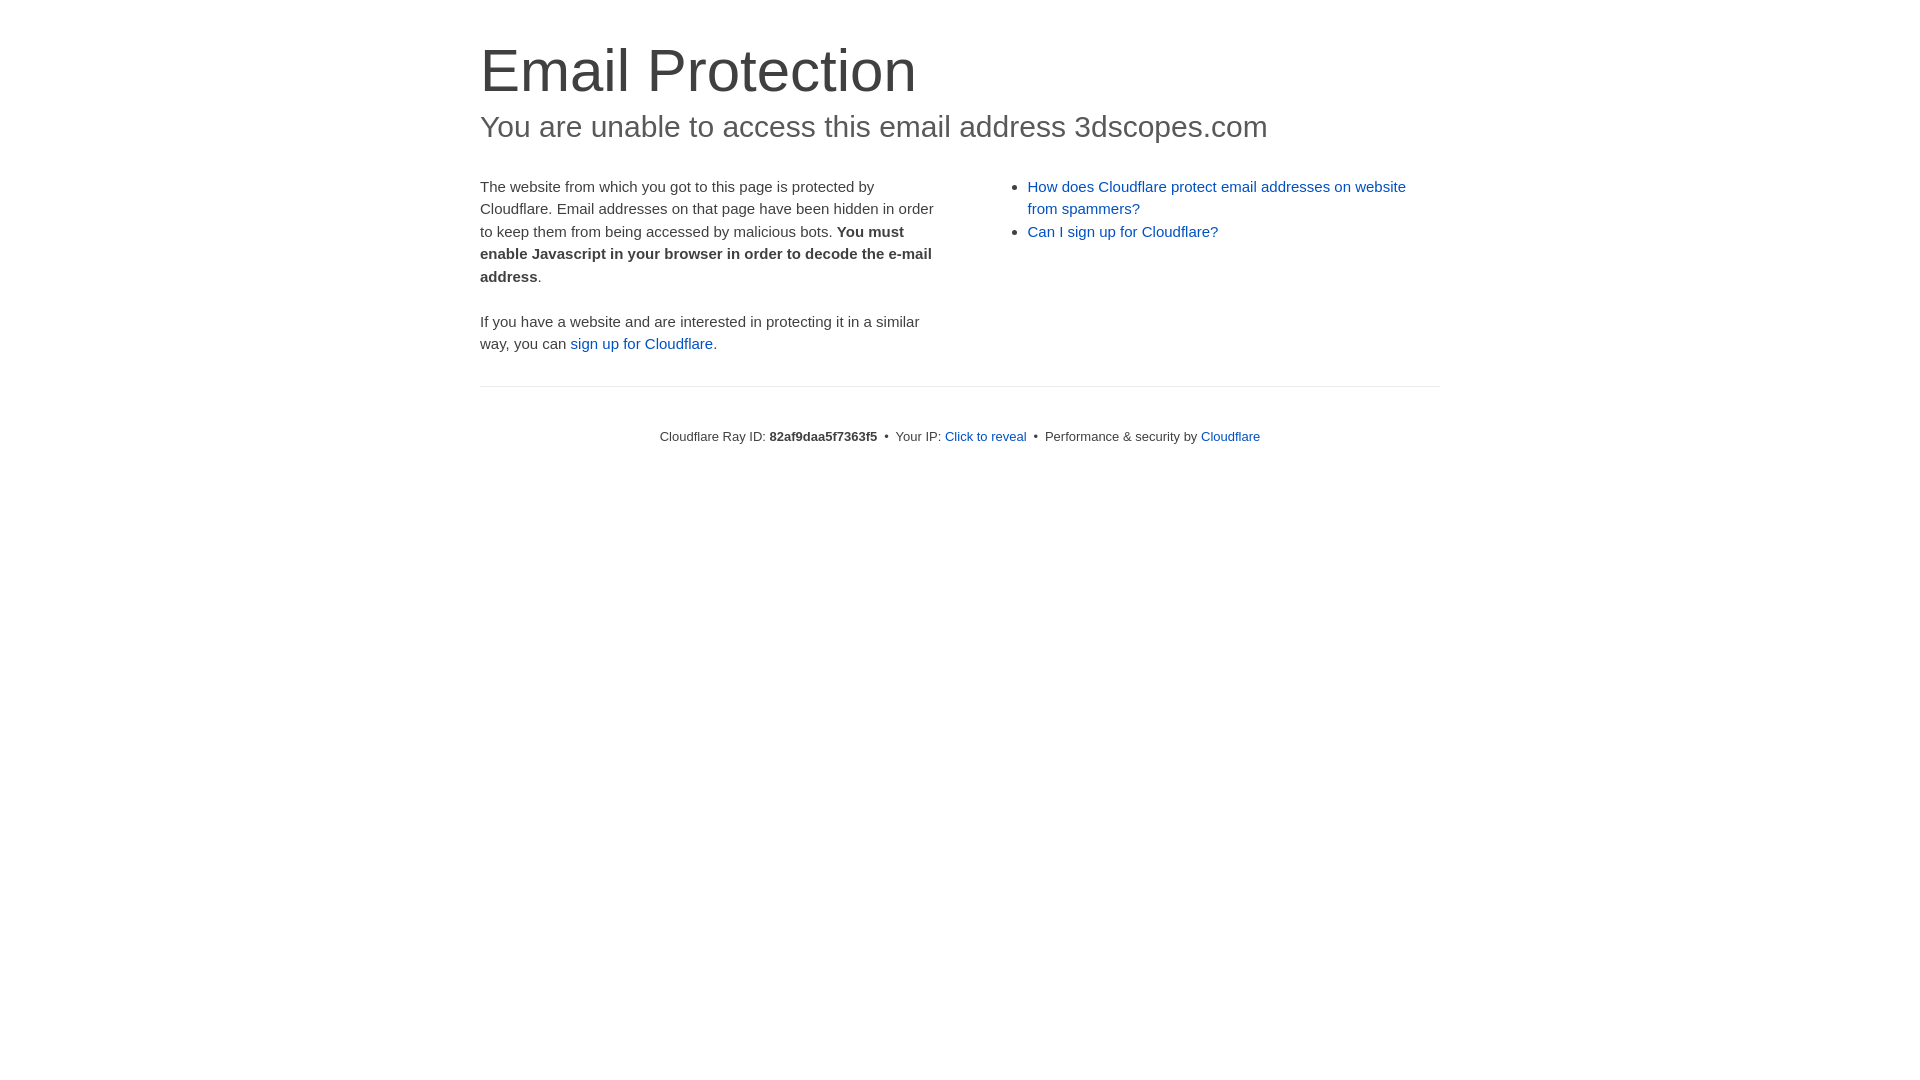 This screenshot has height=1080, width=1920. I want to click on sign up for Cloudflare, so click(642, 344).